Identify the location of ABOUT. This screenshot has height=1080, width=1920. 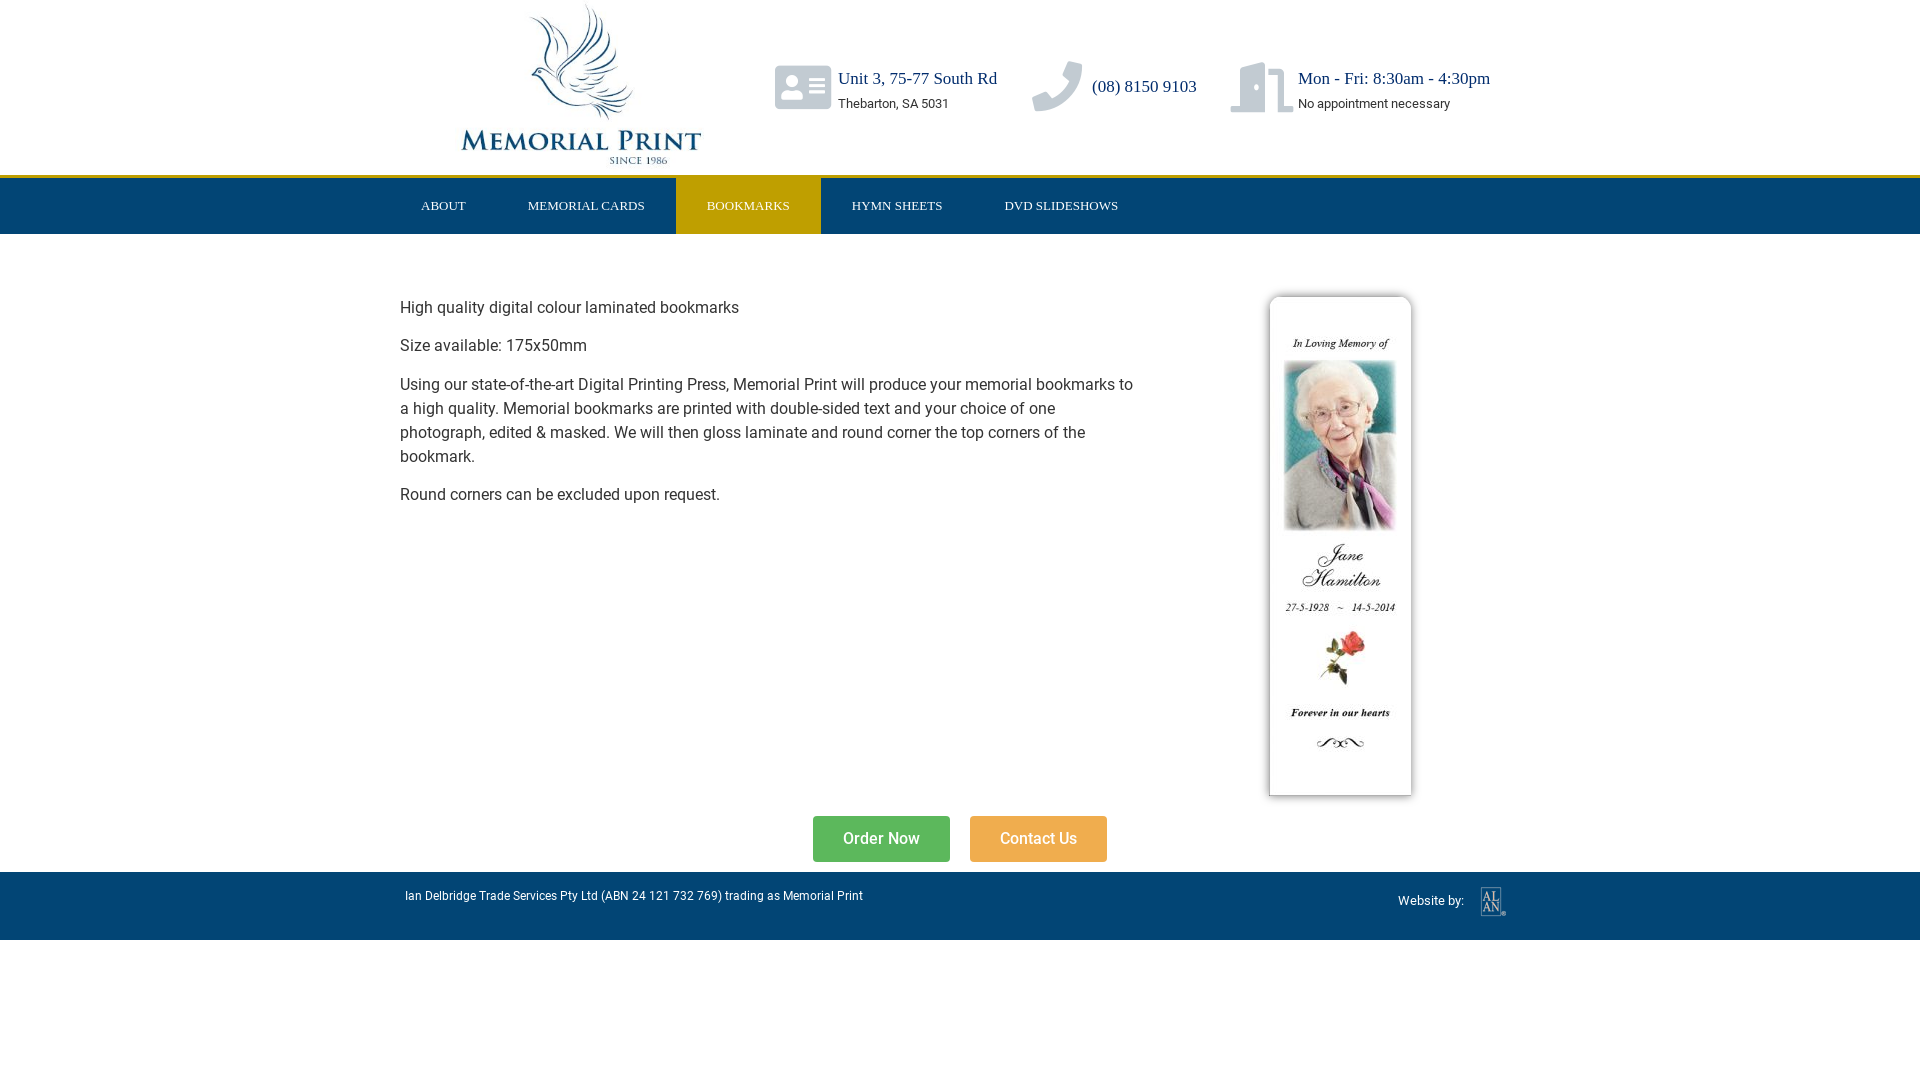
(444, 206).